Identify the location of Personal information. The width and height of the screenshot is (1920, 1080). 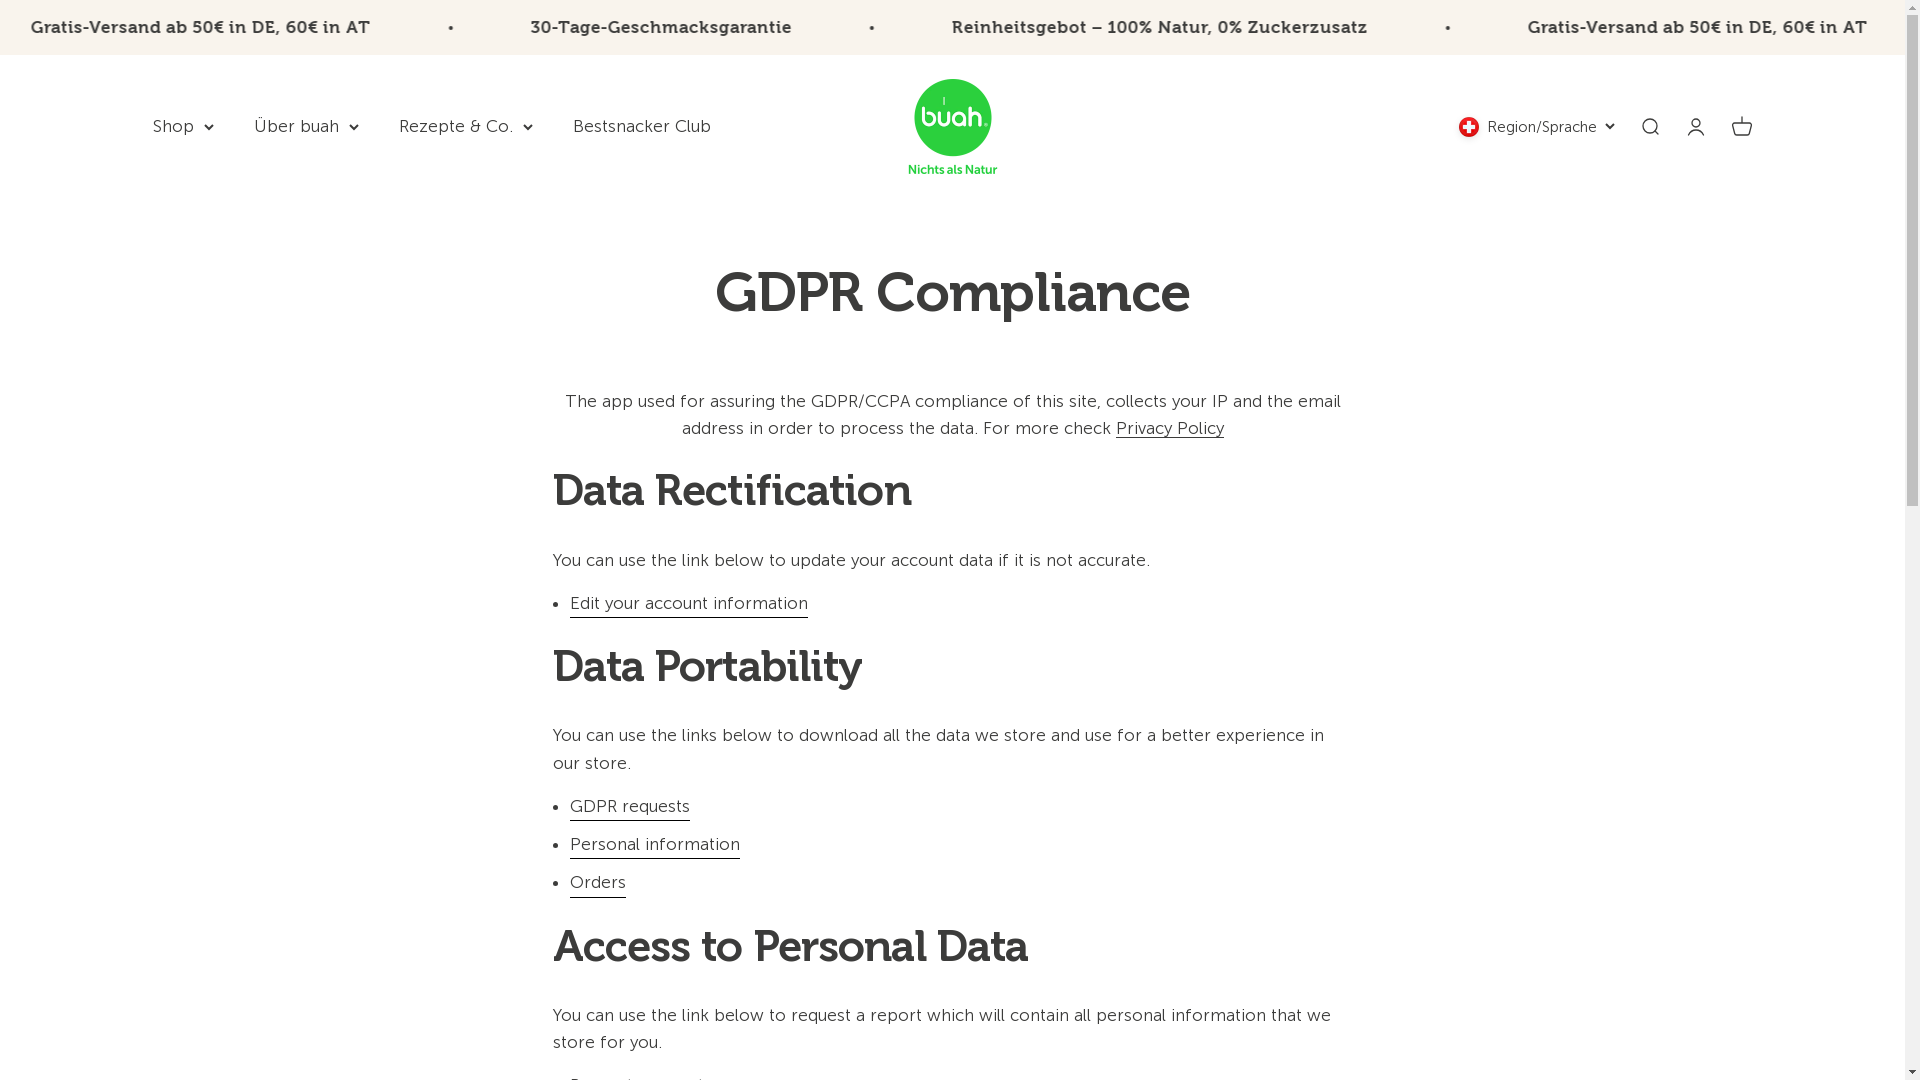
(655, 845).